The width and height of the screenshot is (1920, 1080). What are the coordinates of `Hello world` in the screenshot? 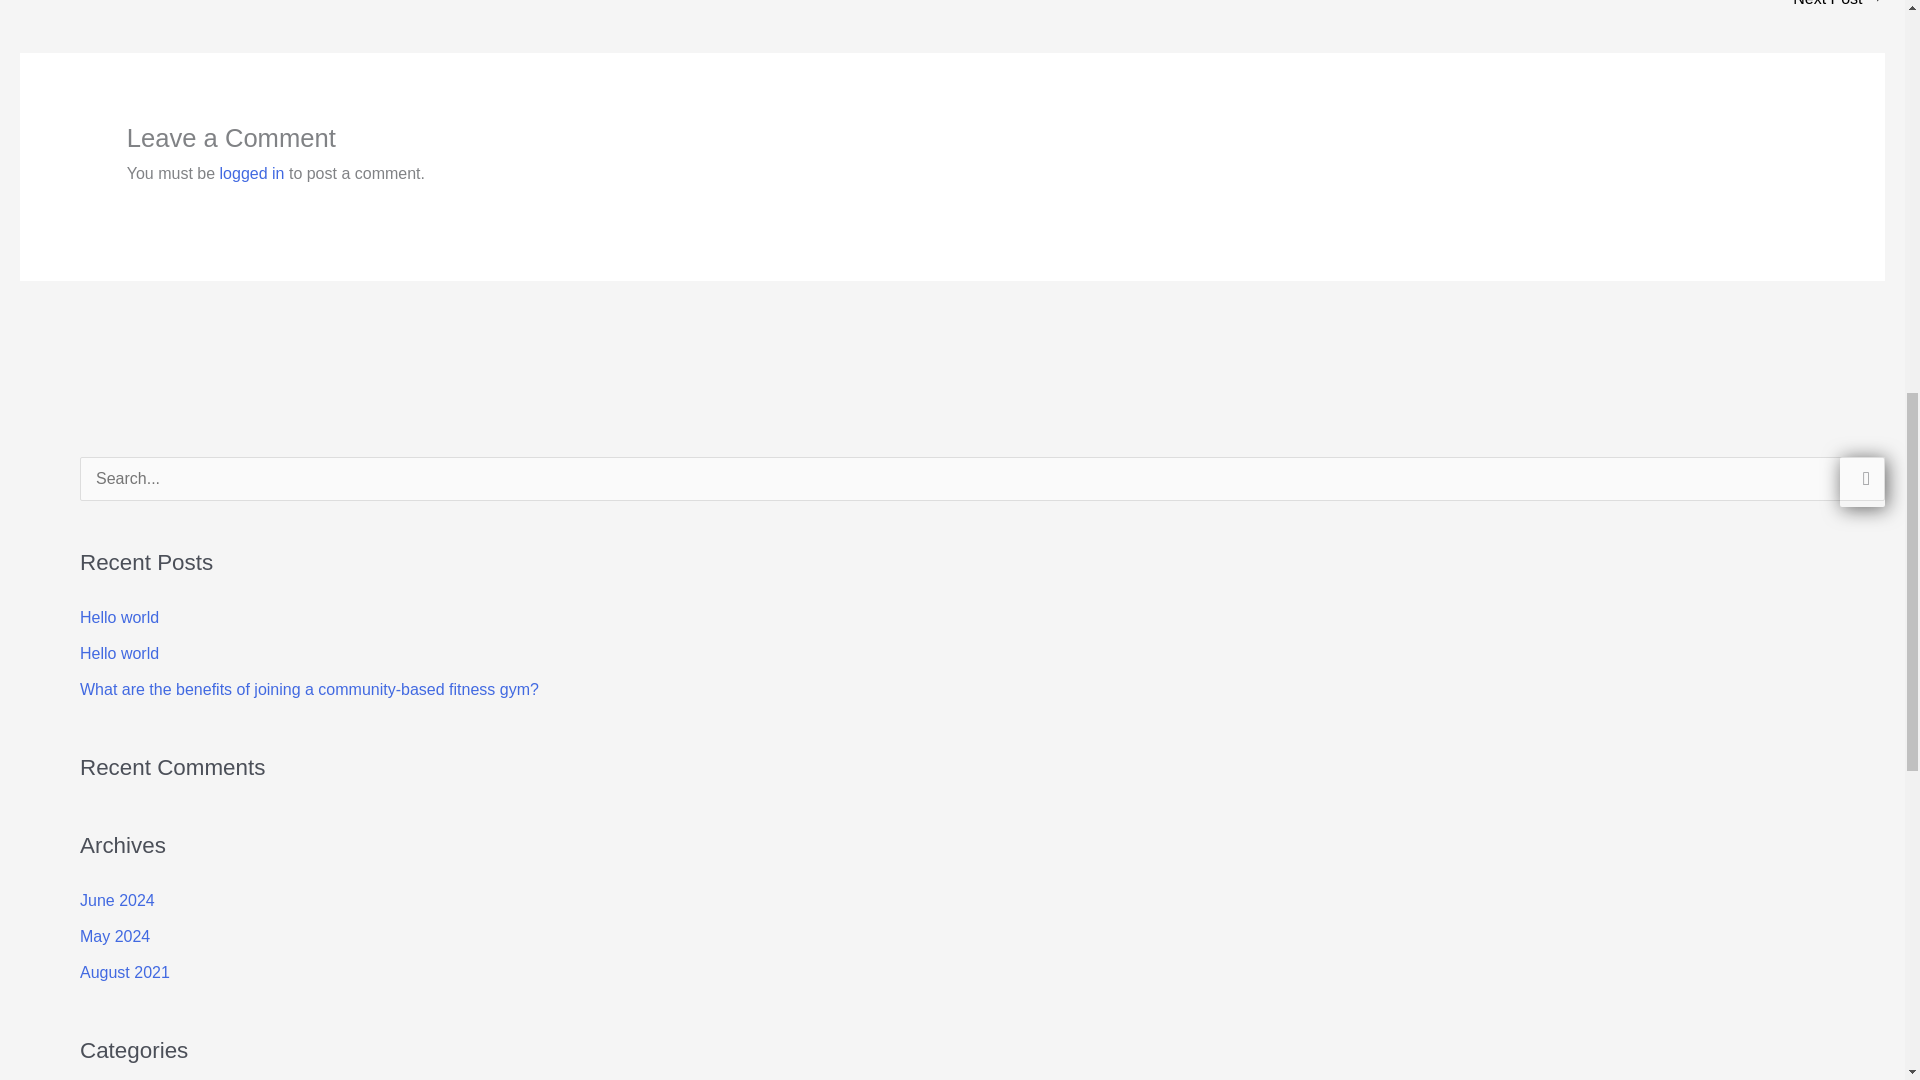 It's located at (1838, 10).